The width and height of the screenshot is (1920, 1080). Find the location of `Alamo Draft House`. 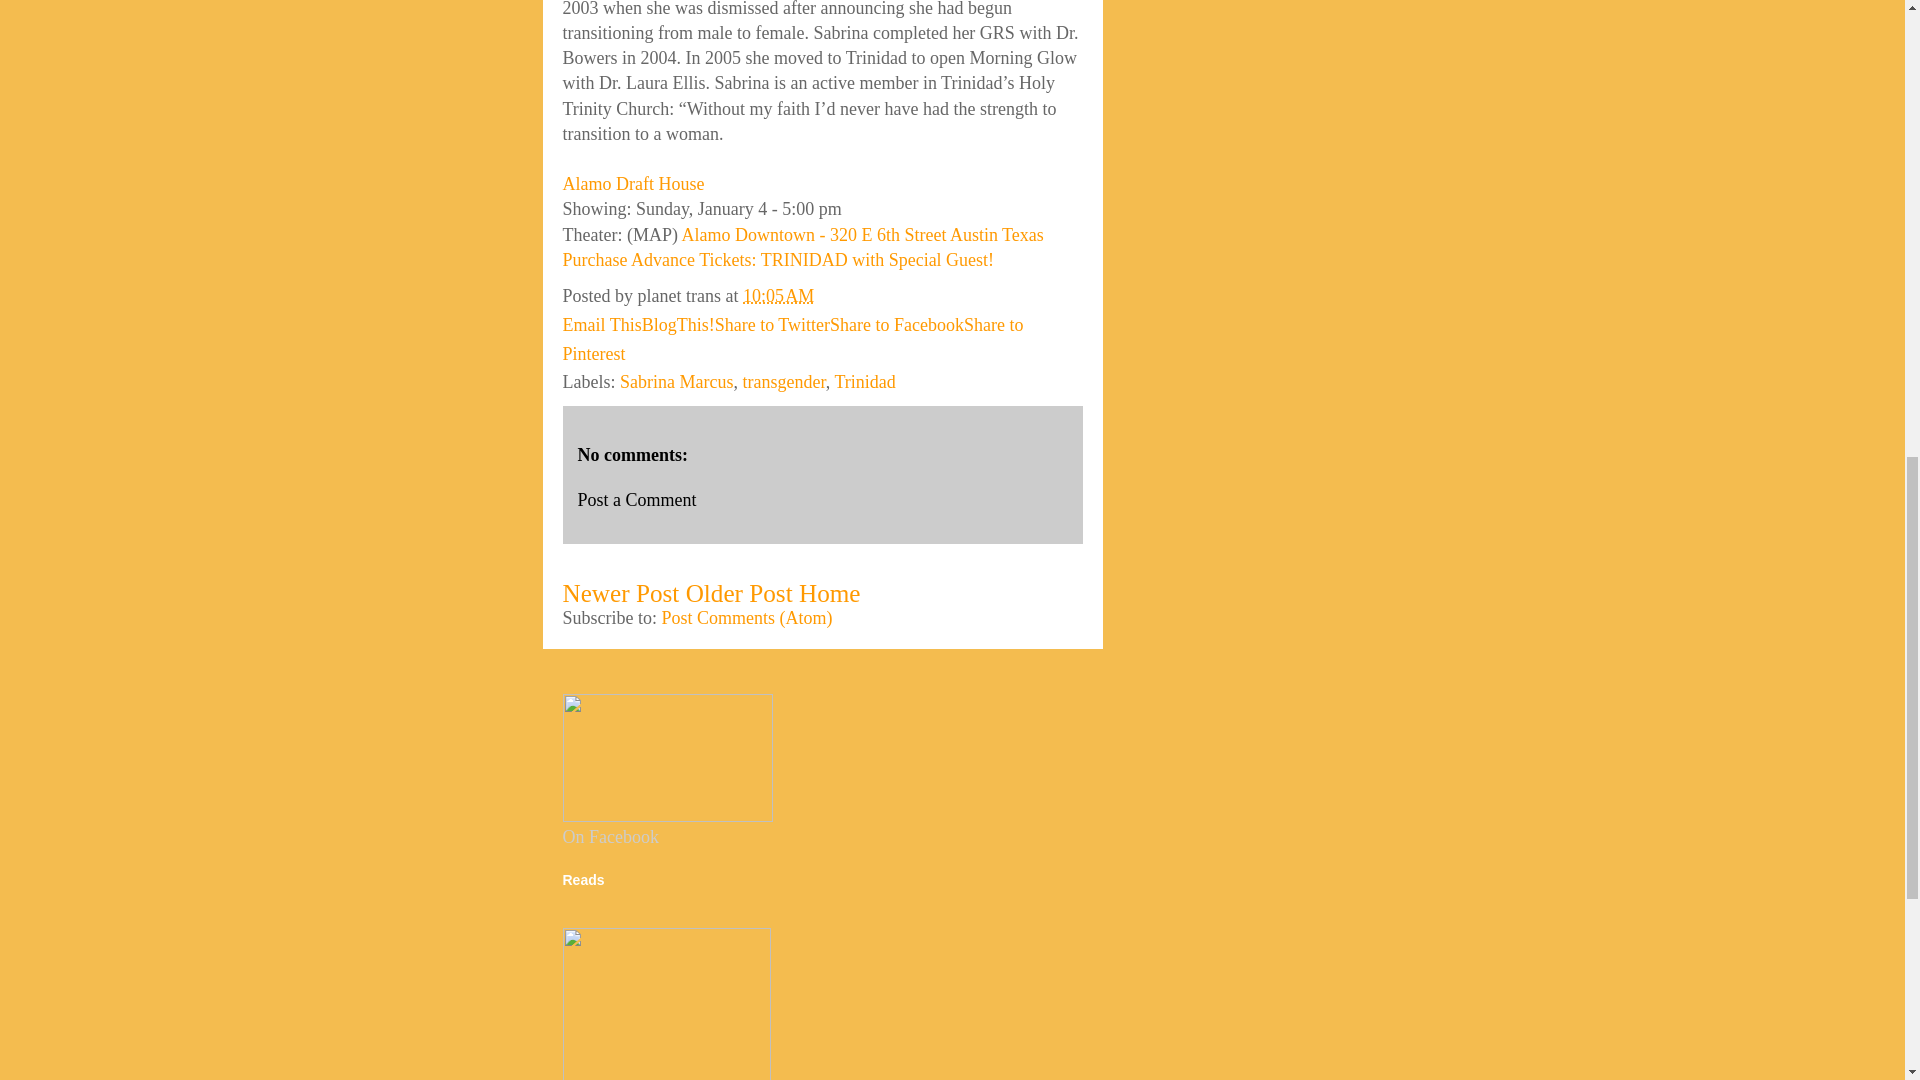

Alamo Draft House is located at coordinates (633, 184).